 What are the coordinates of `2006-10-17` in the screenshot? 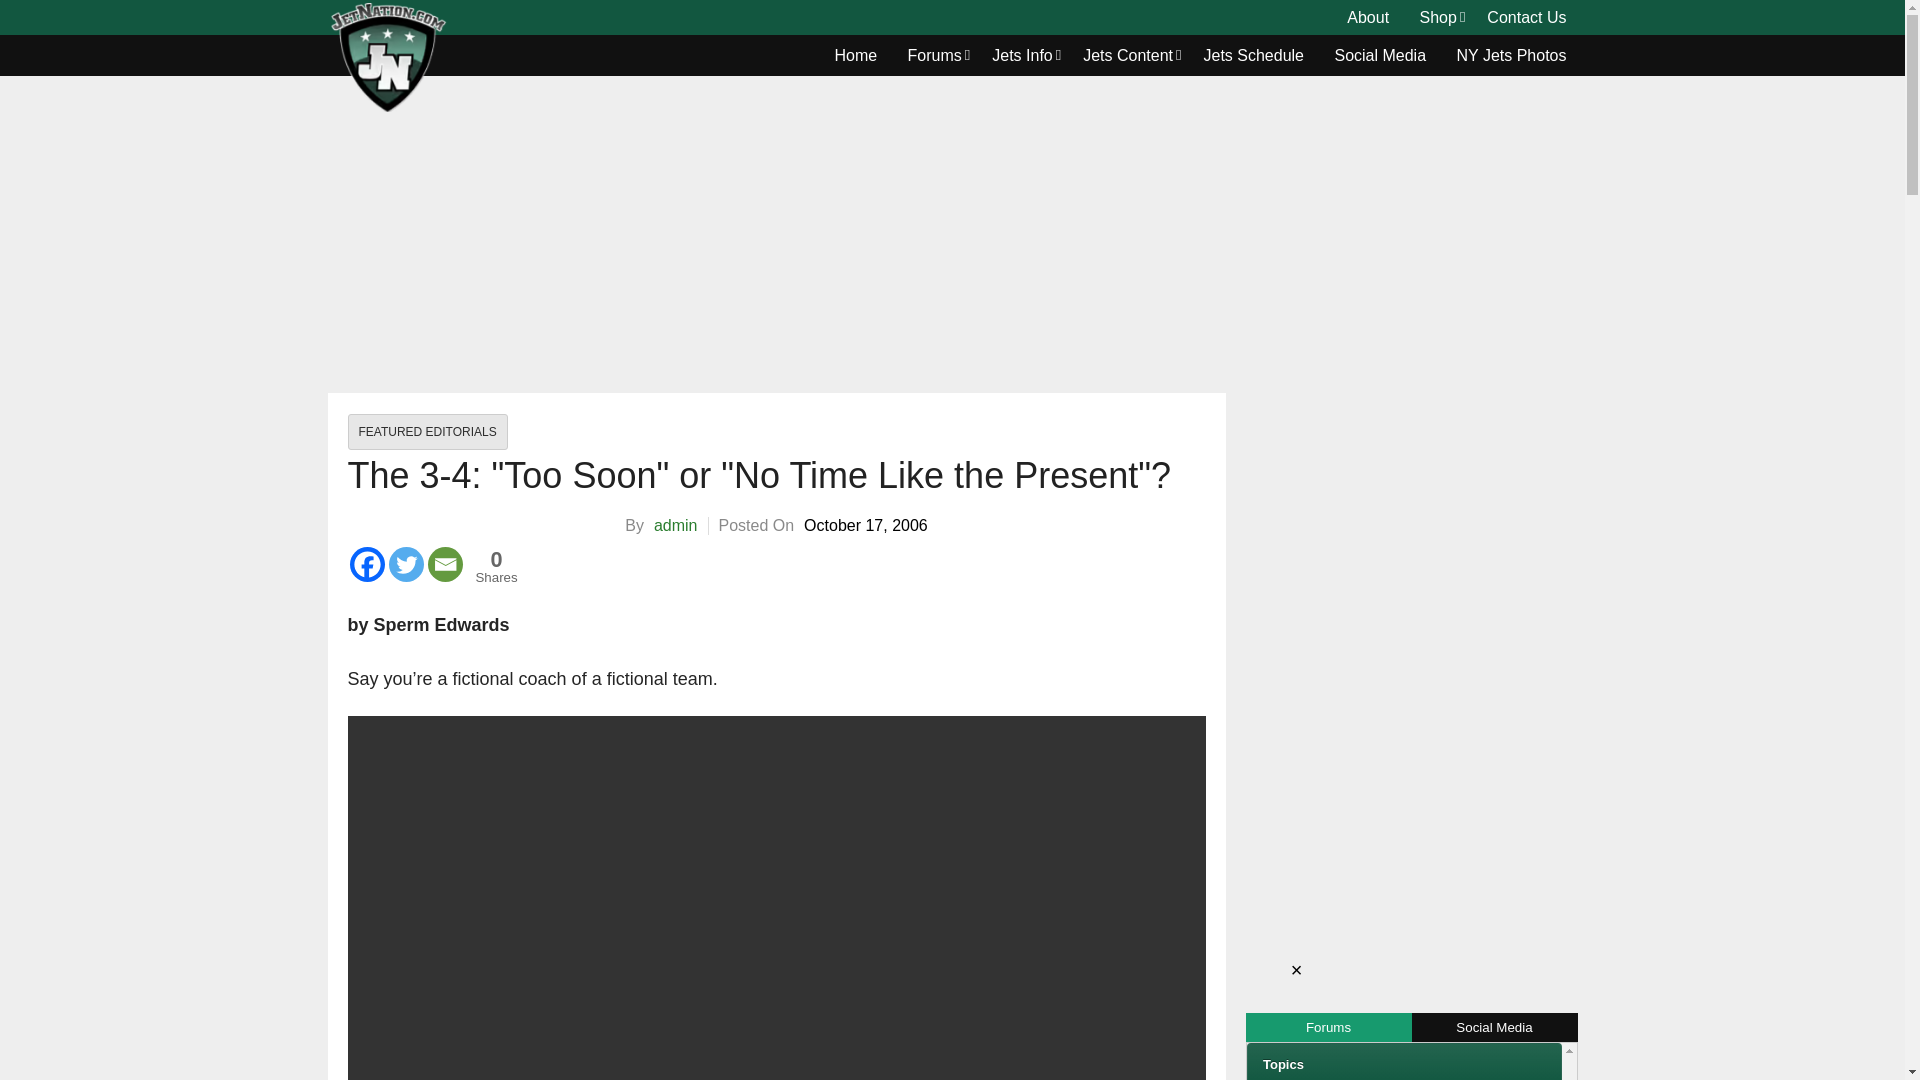 It's located at (866, 526).